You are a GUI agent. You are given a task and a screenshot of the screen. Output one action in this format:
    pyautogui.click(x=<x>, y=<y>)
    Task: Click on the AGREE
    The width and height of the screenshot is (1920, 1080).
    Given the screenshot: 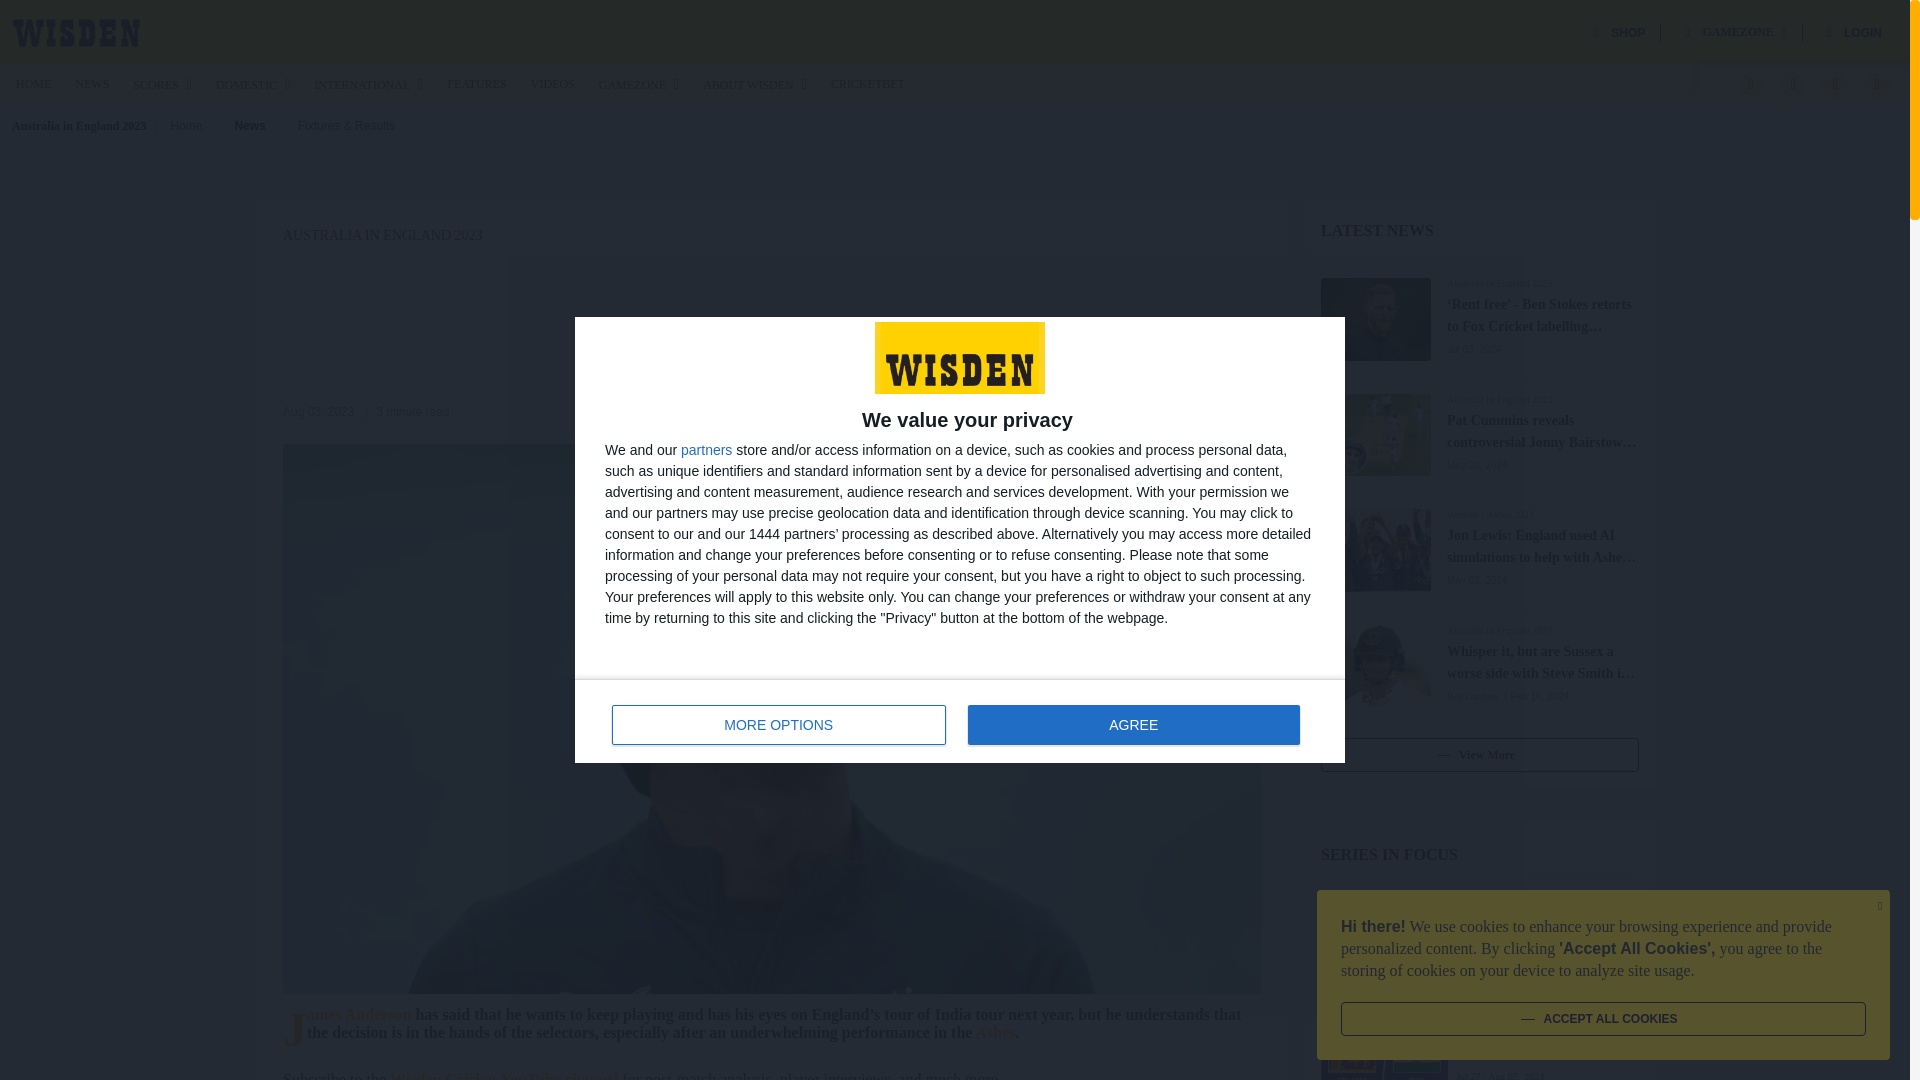 What is the action you would take?
    pyautogui.click(x=1133, y=725)
    